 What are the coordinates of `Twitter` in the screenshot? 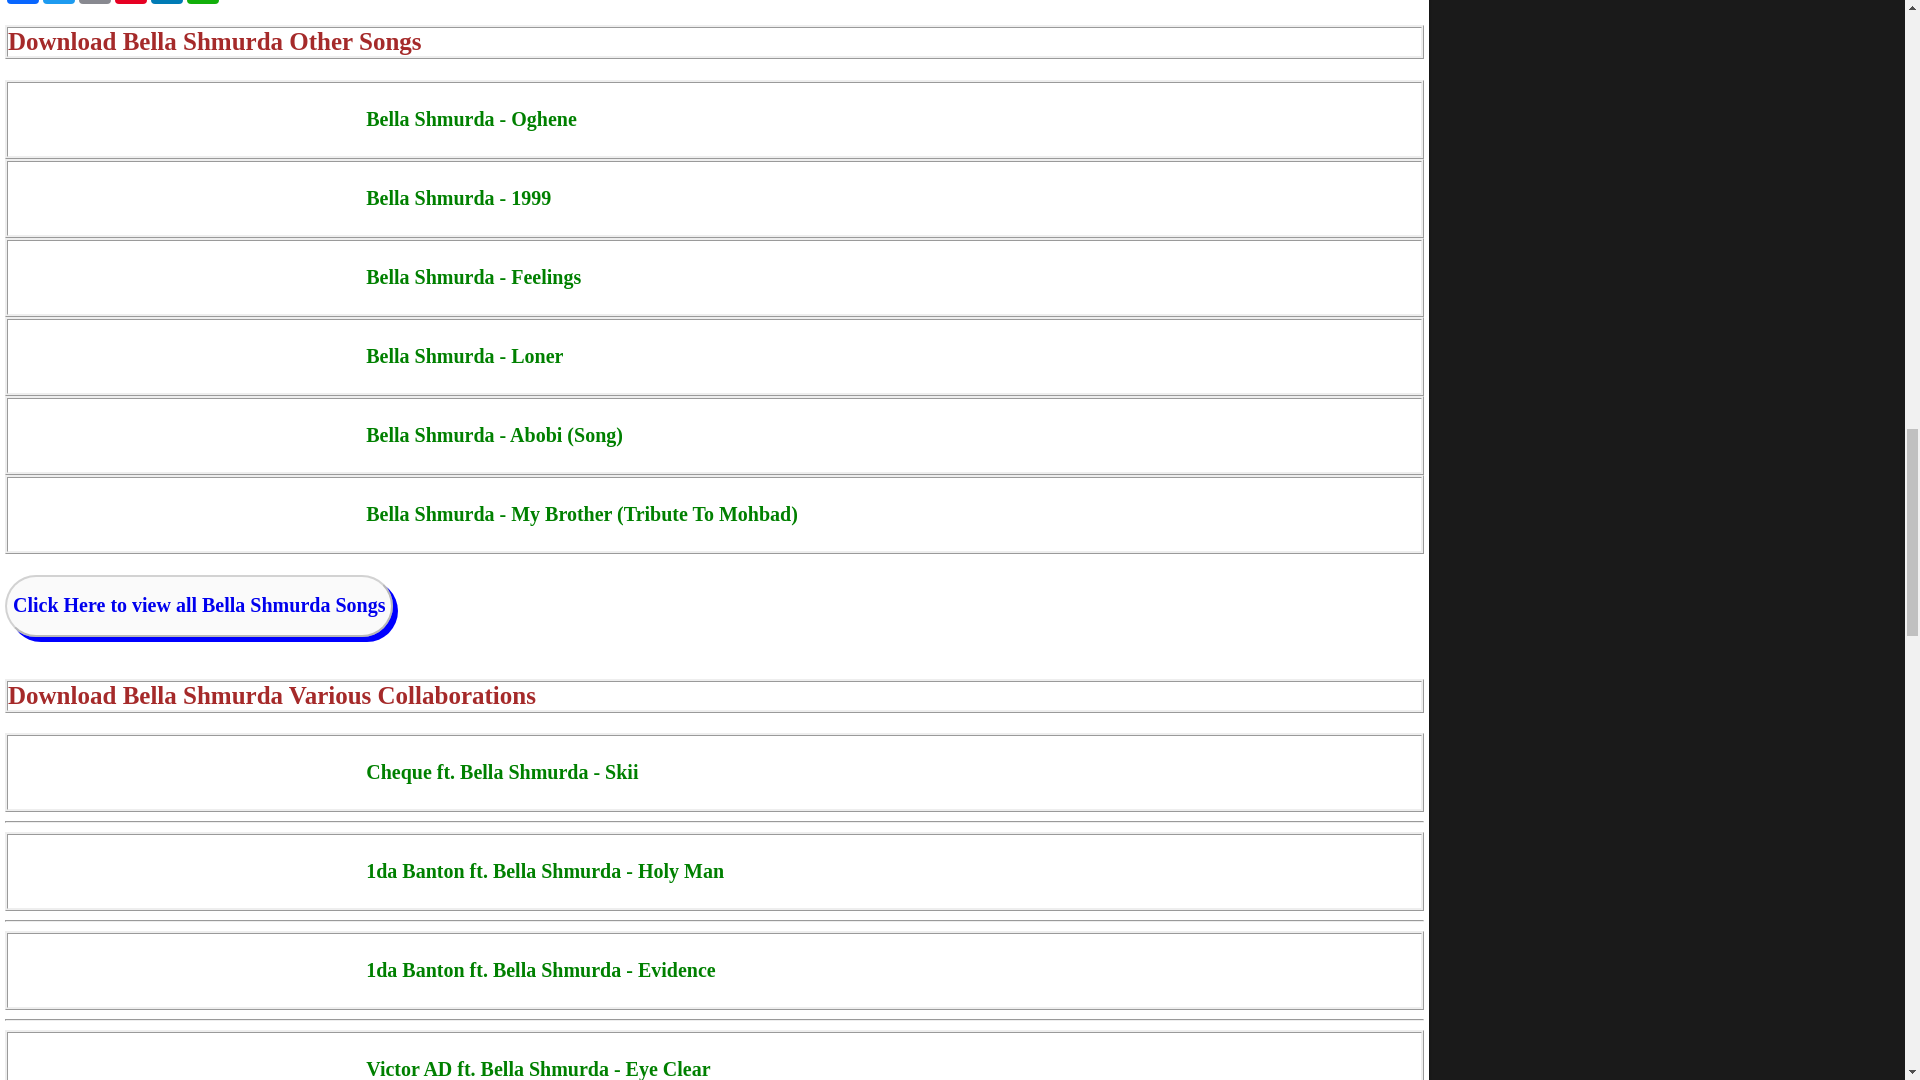 It's located at (58, 2).